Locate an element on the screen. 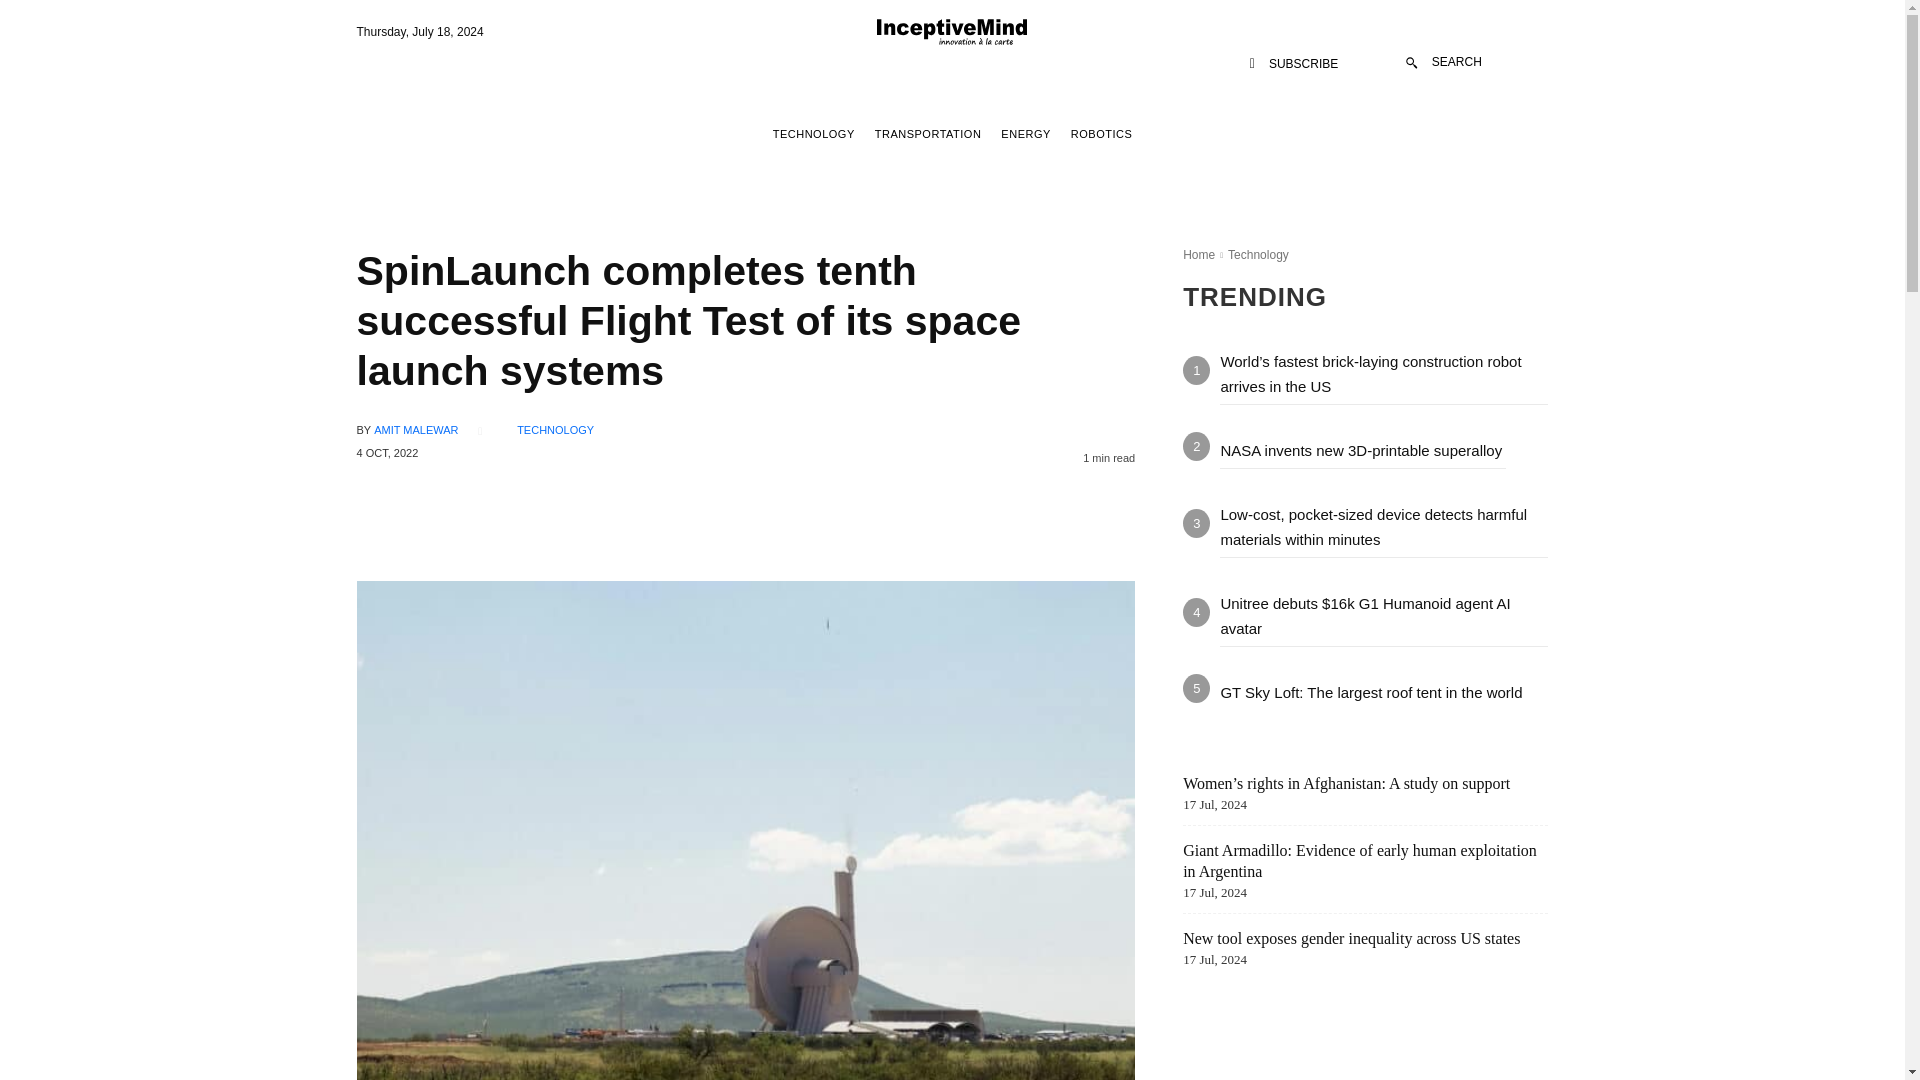 This screenshot has width=1920, height=1080. AMIT MALEWAR is located at coordinates (416, 430).